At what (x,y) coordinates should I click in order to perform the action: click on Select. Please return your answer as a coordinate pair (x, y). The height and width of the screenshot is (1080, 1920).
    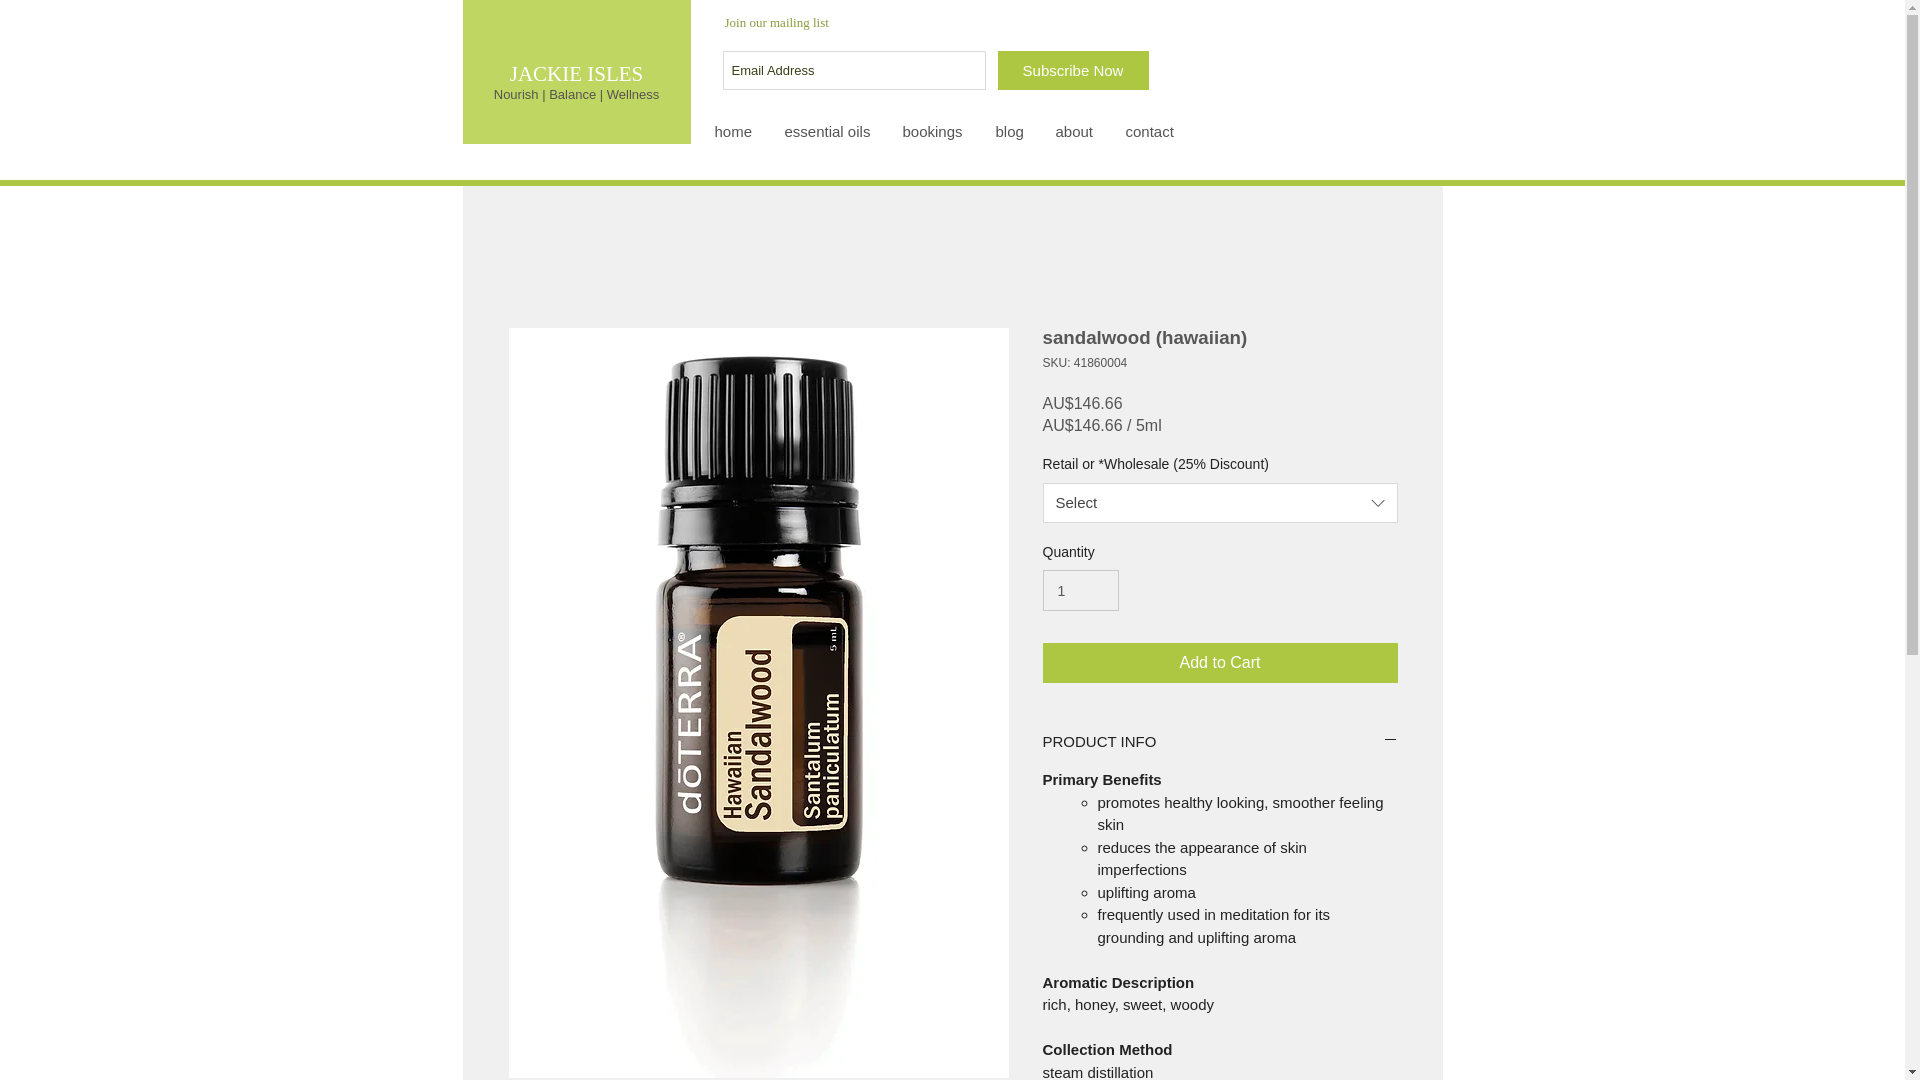
    Looking at the image, I should click on (1220, 502).